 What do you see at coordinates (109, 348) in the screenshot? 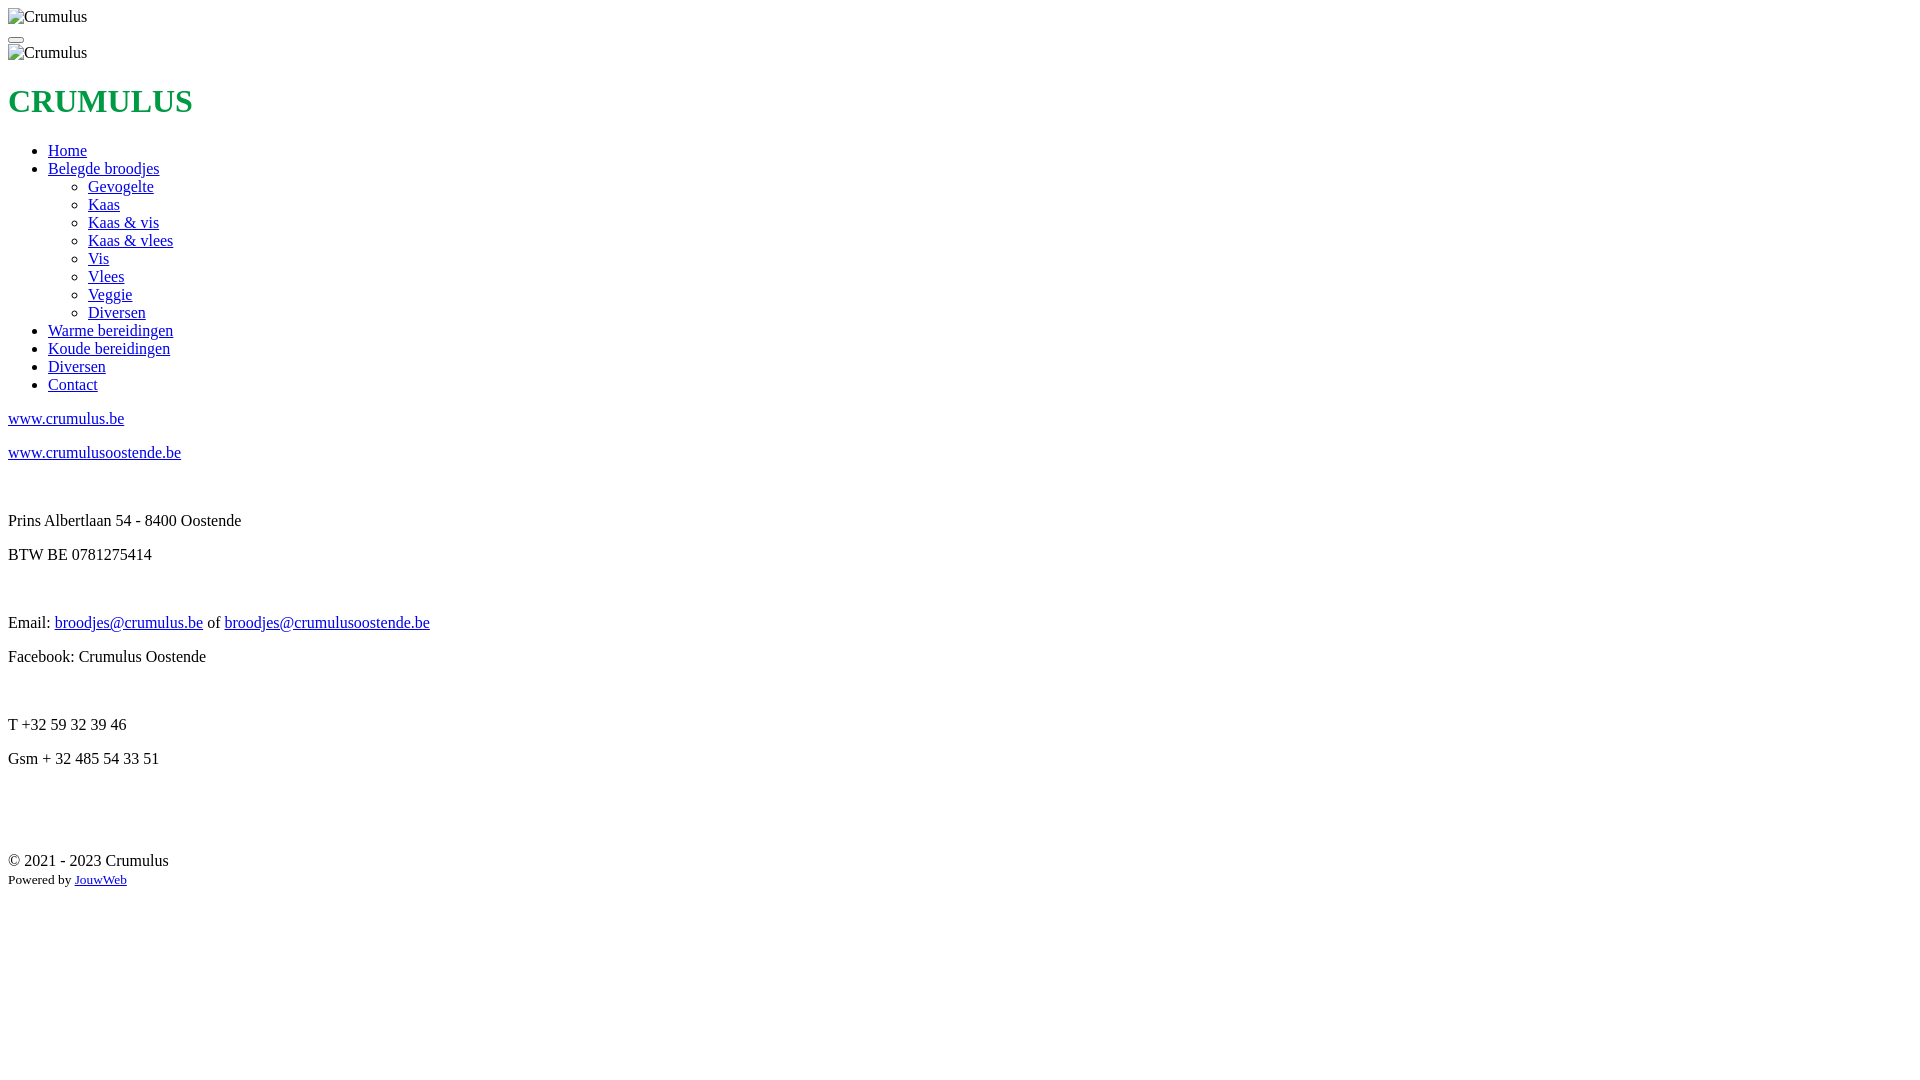
I see `Koude bereidingen` at bounding box center [109, 348].